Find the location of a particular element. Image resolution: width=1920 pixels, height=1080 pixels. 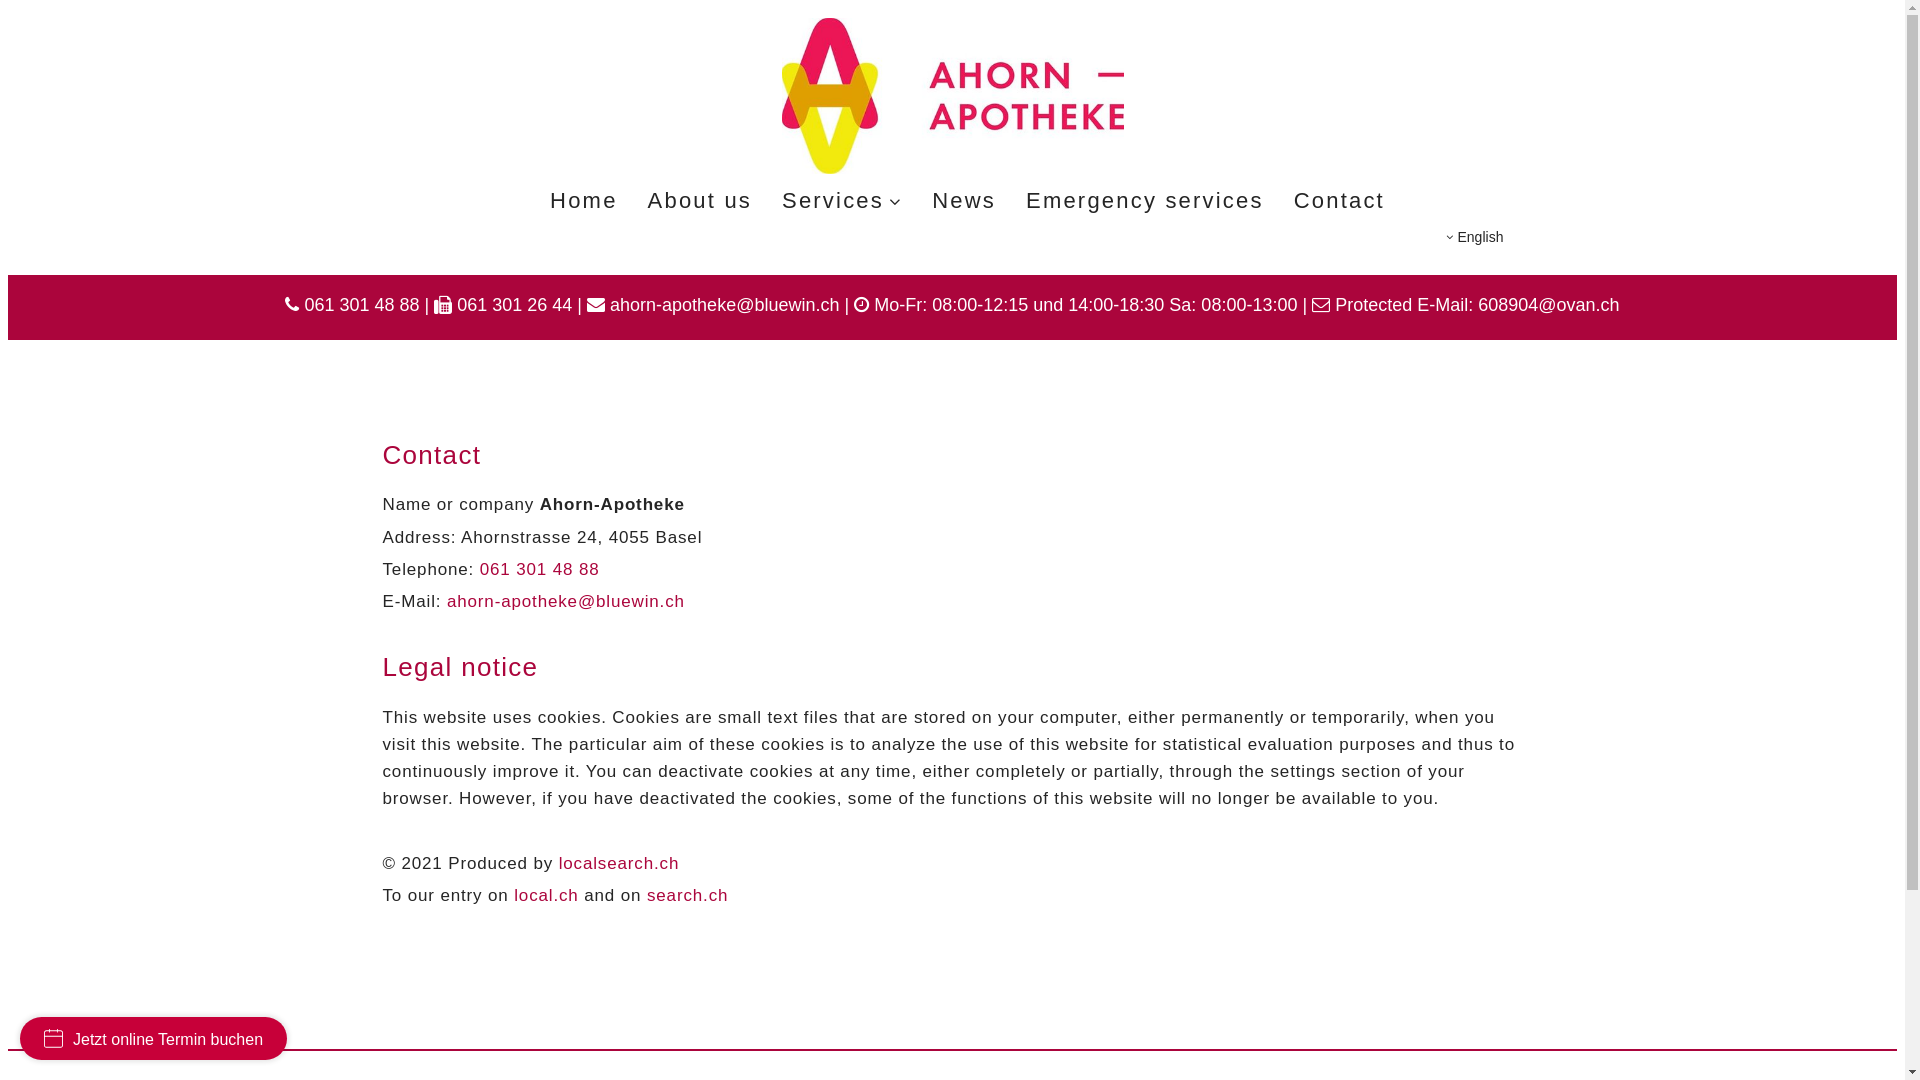

608904@ovan.ch is located at coordinates (1548, 305).